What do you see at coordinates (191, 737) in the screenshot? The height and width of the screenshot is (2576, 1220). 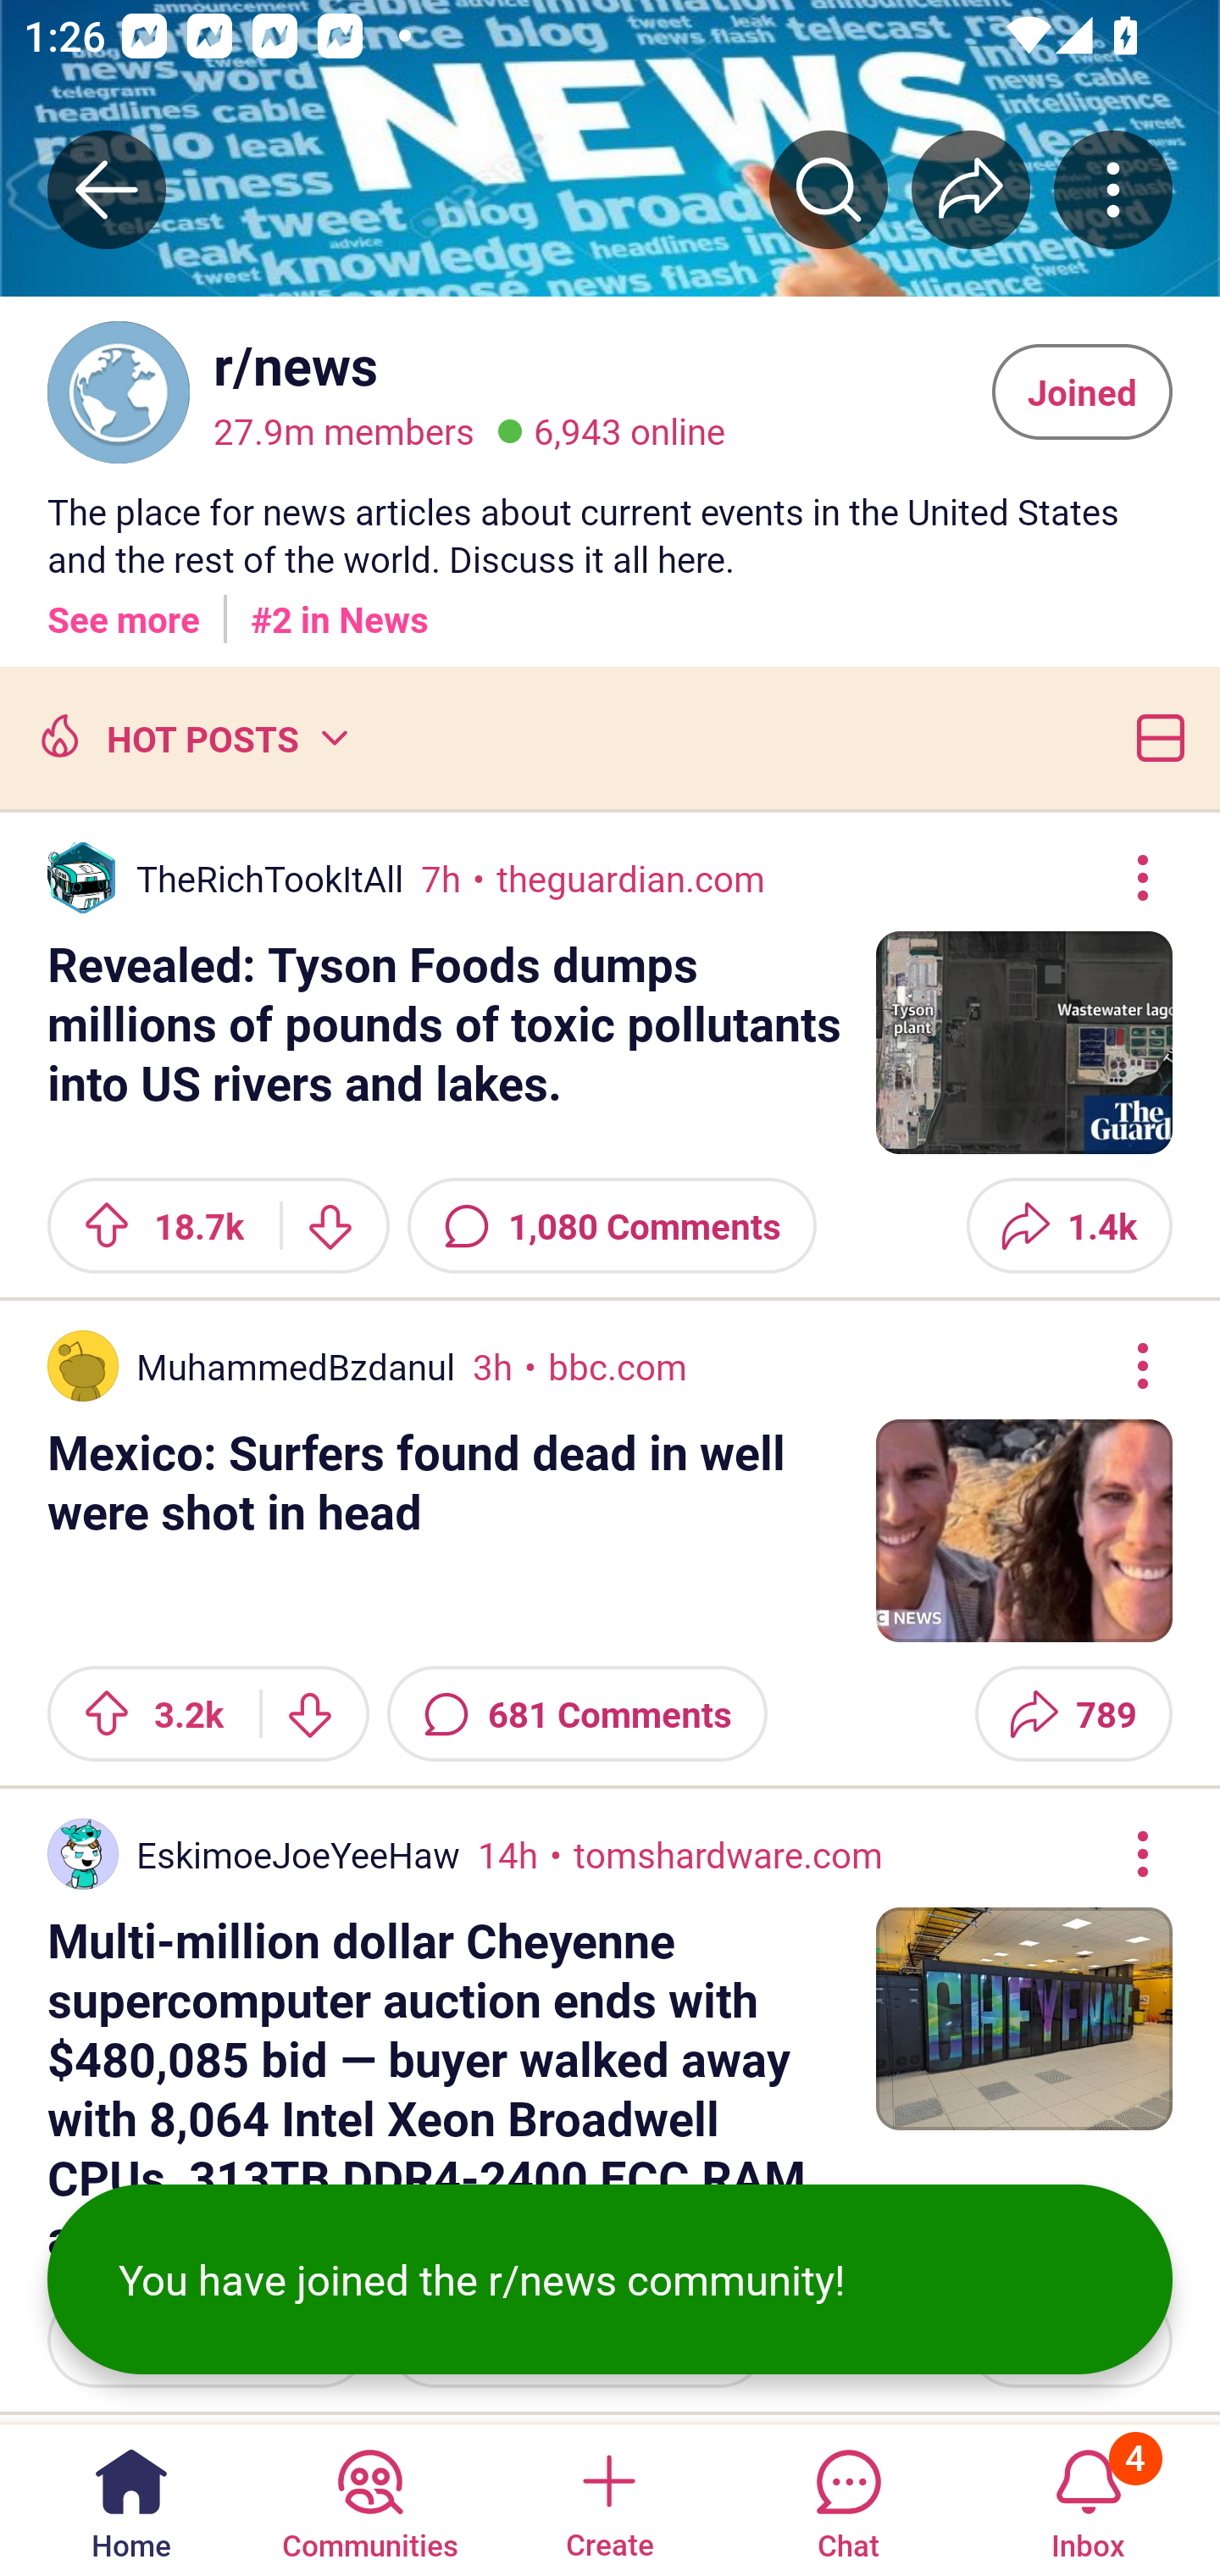 I see `Hot posts HOT POSTS` at bounding box center [191, 737].